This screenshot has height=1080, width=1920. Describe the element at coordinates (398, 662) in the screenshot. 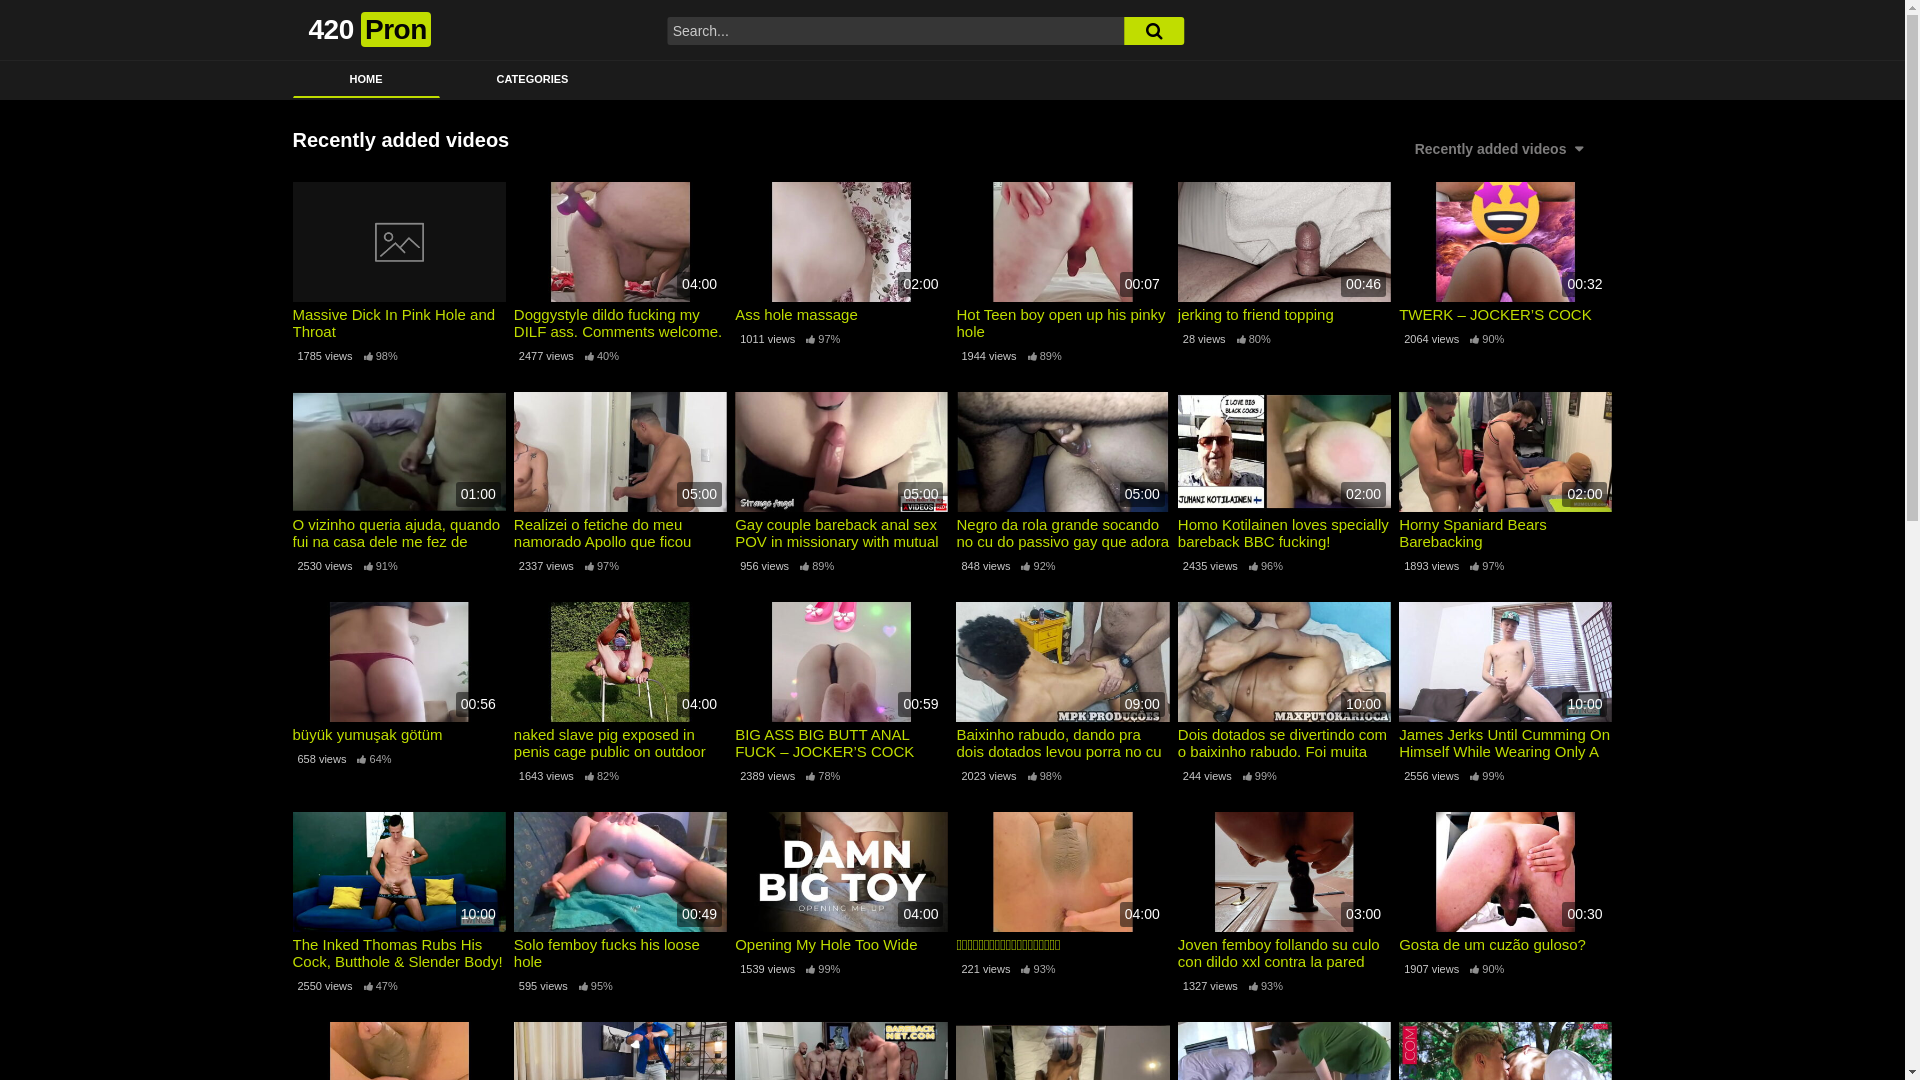

I see `00:56` at that location.